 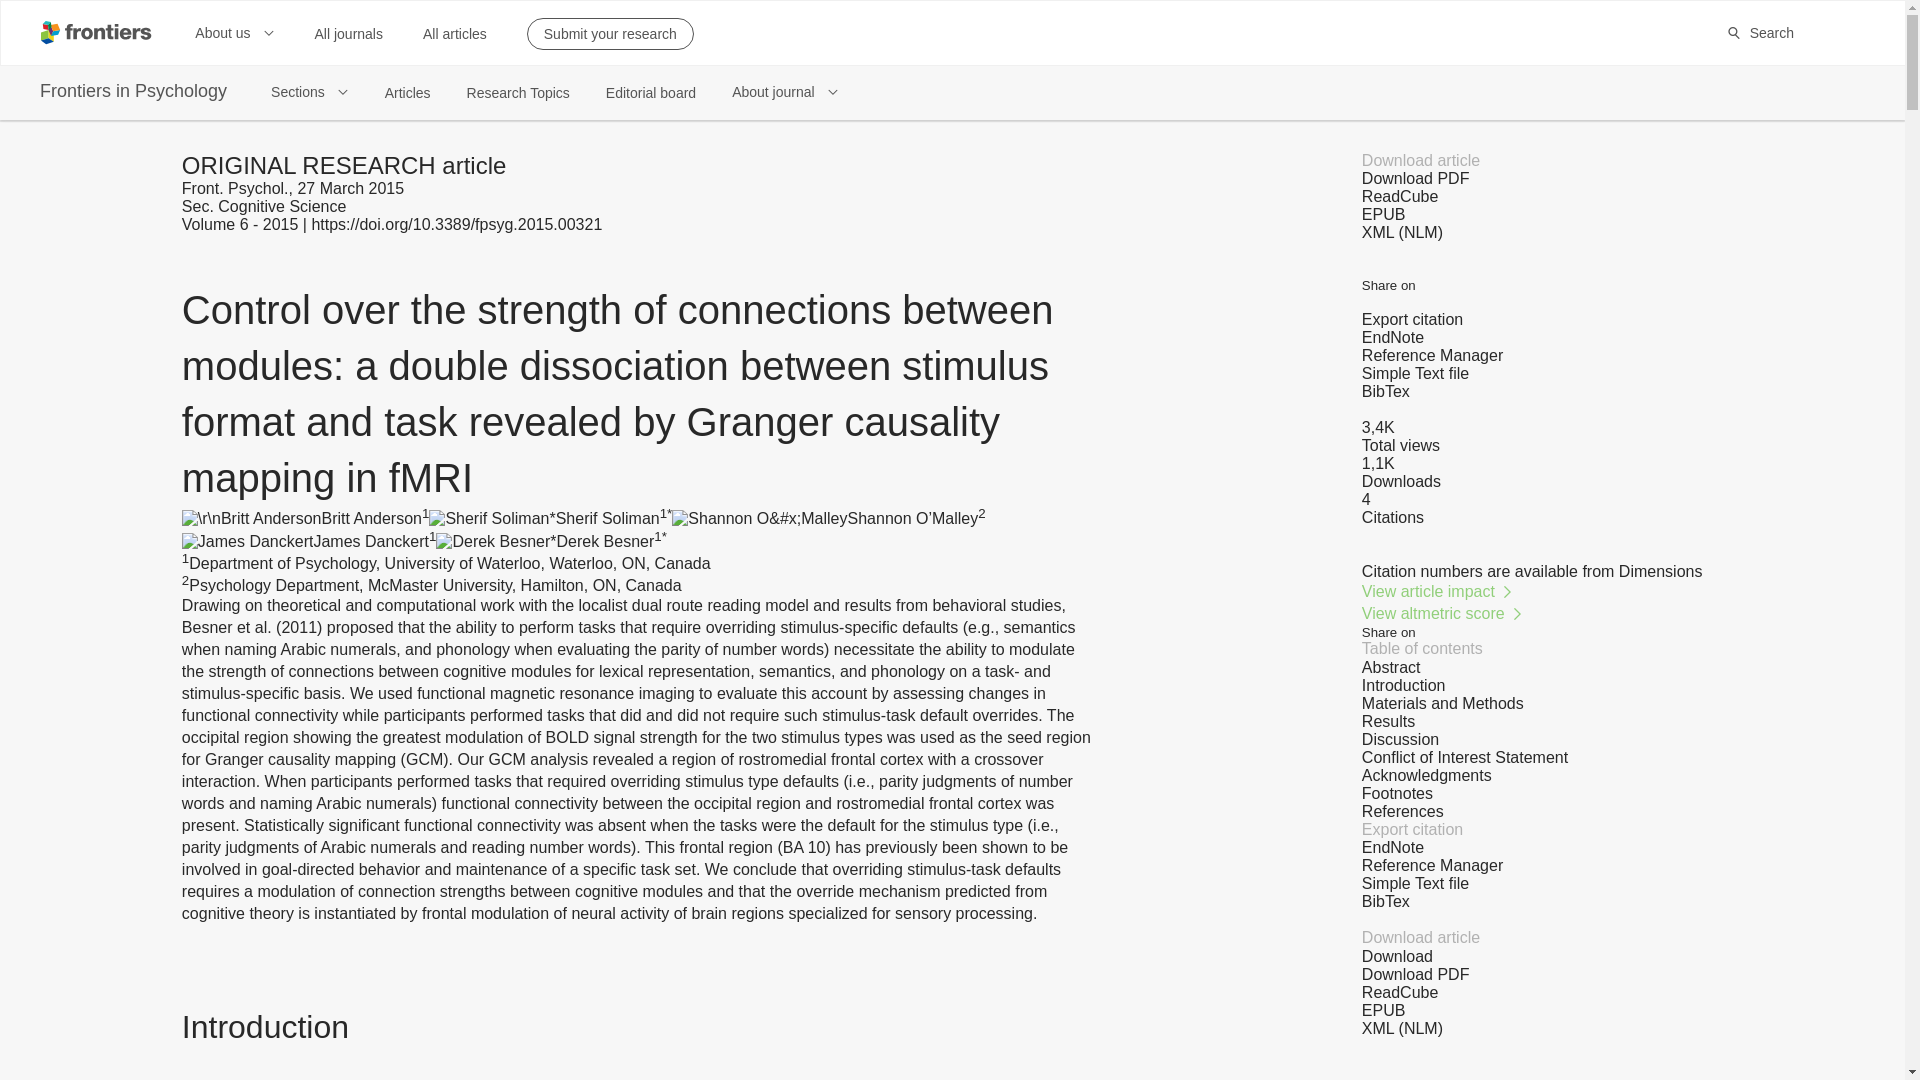 What do you see at coordinates (454, 34) in the screenshot?
I see `All articles` at bounding box center [454, 34].